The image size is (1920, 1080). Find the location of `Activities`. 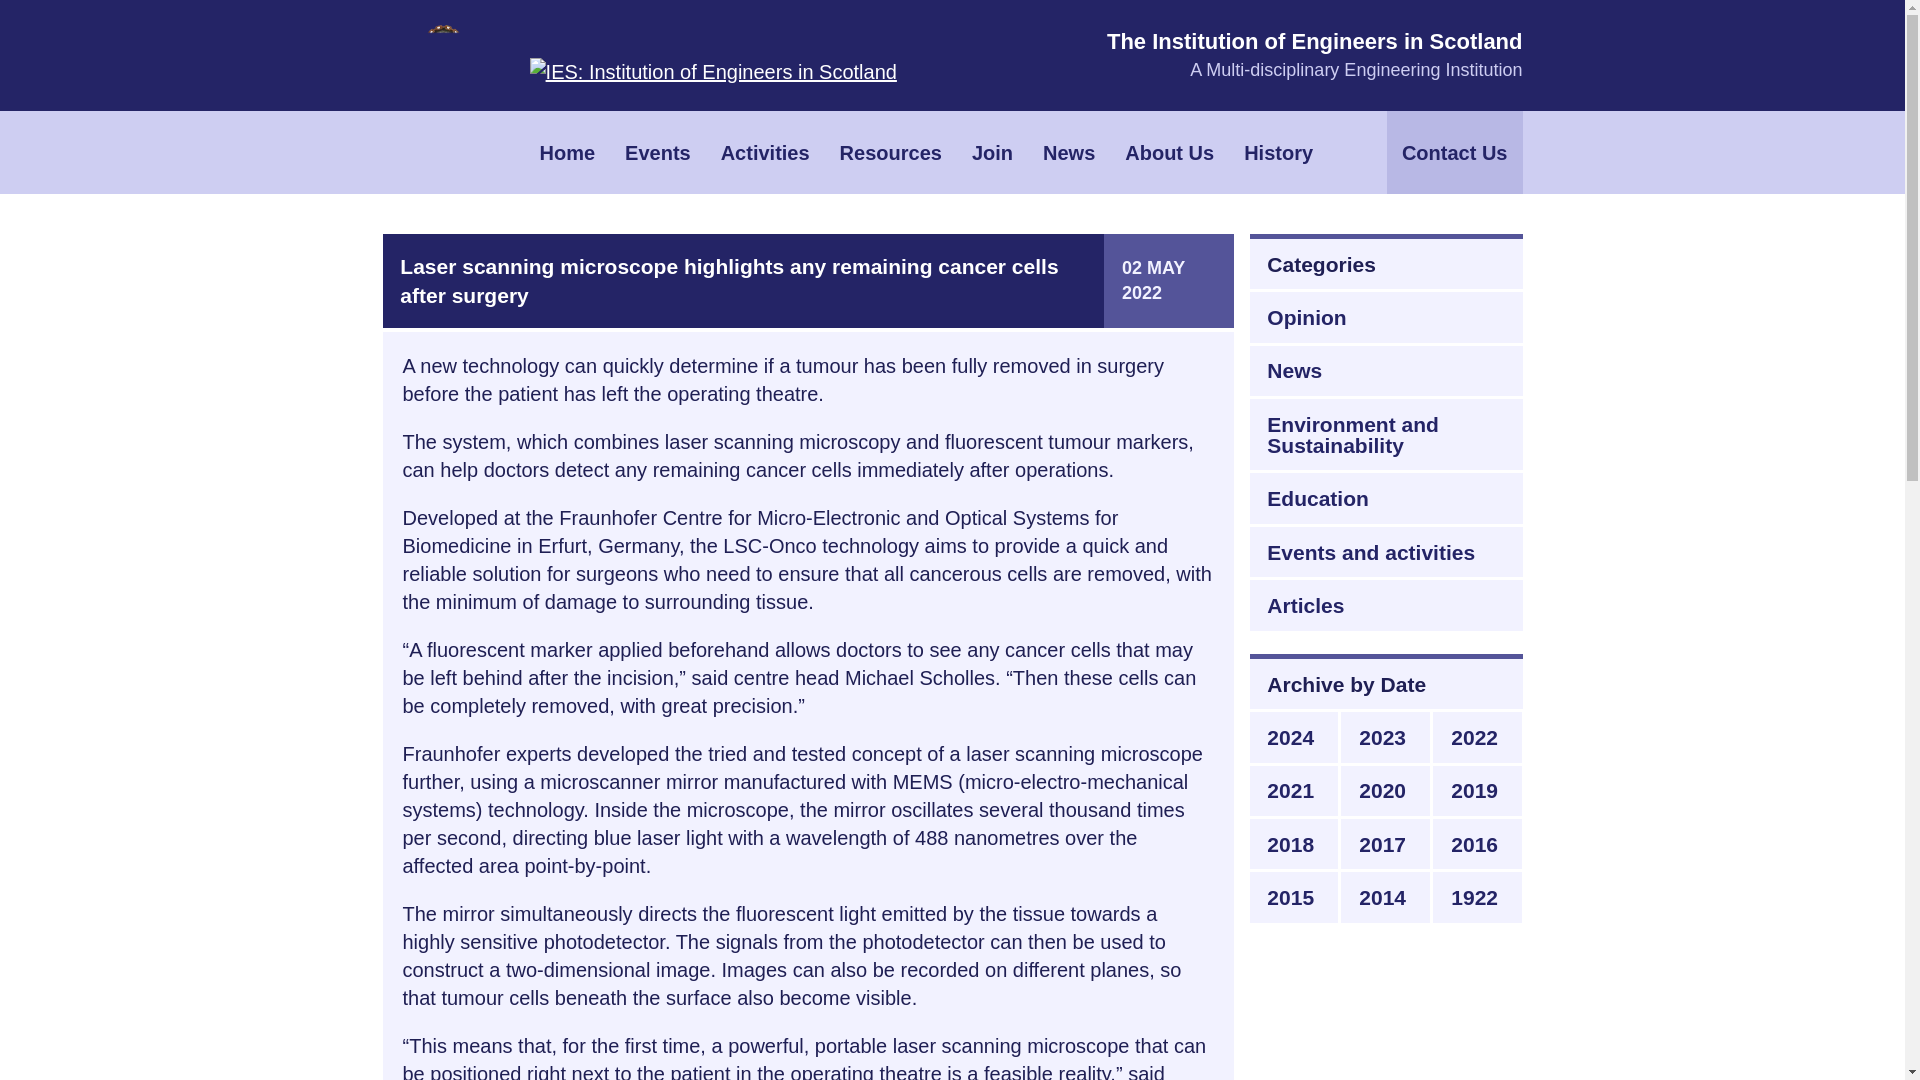

Activities is located at coordinates (766, 152).